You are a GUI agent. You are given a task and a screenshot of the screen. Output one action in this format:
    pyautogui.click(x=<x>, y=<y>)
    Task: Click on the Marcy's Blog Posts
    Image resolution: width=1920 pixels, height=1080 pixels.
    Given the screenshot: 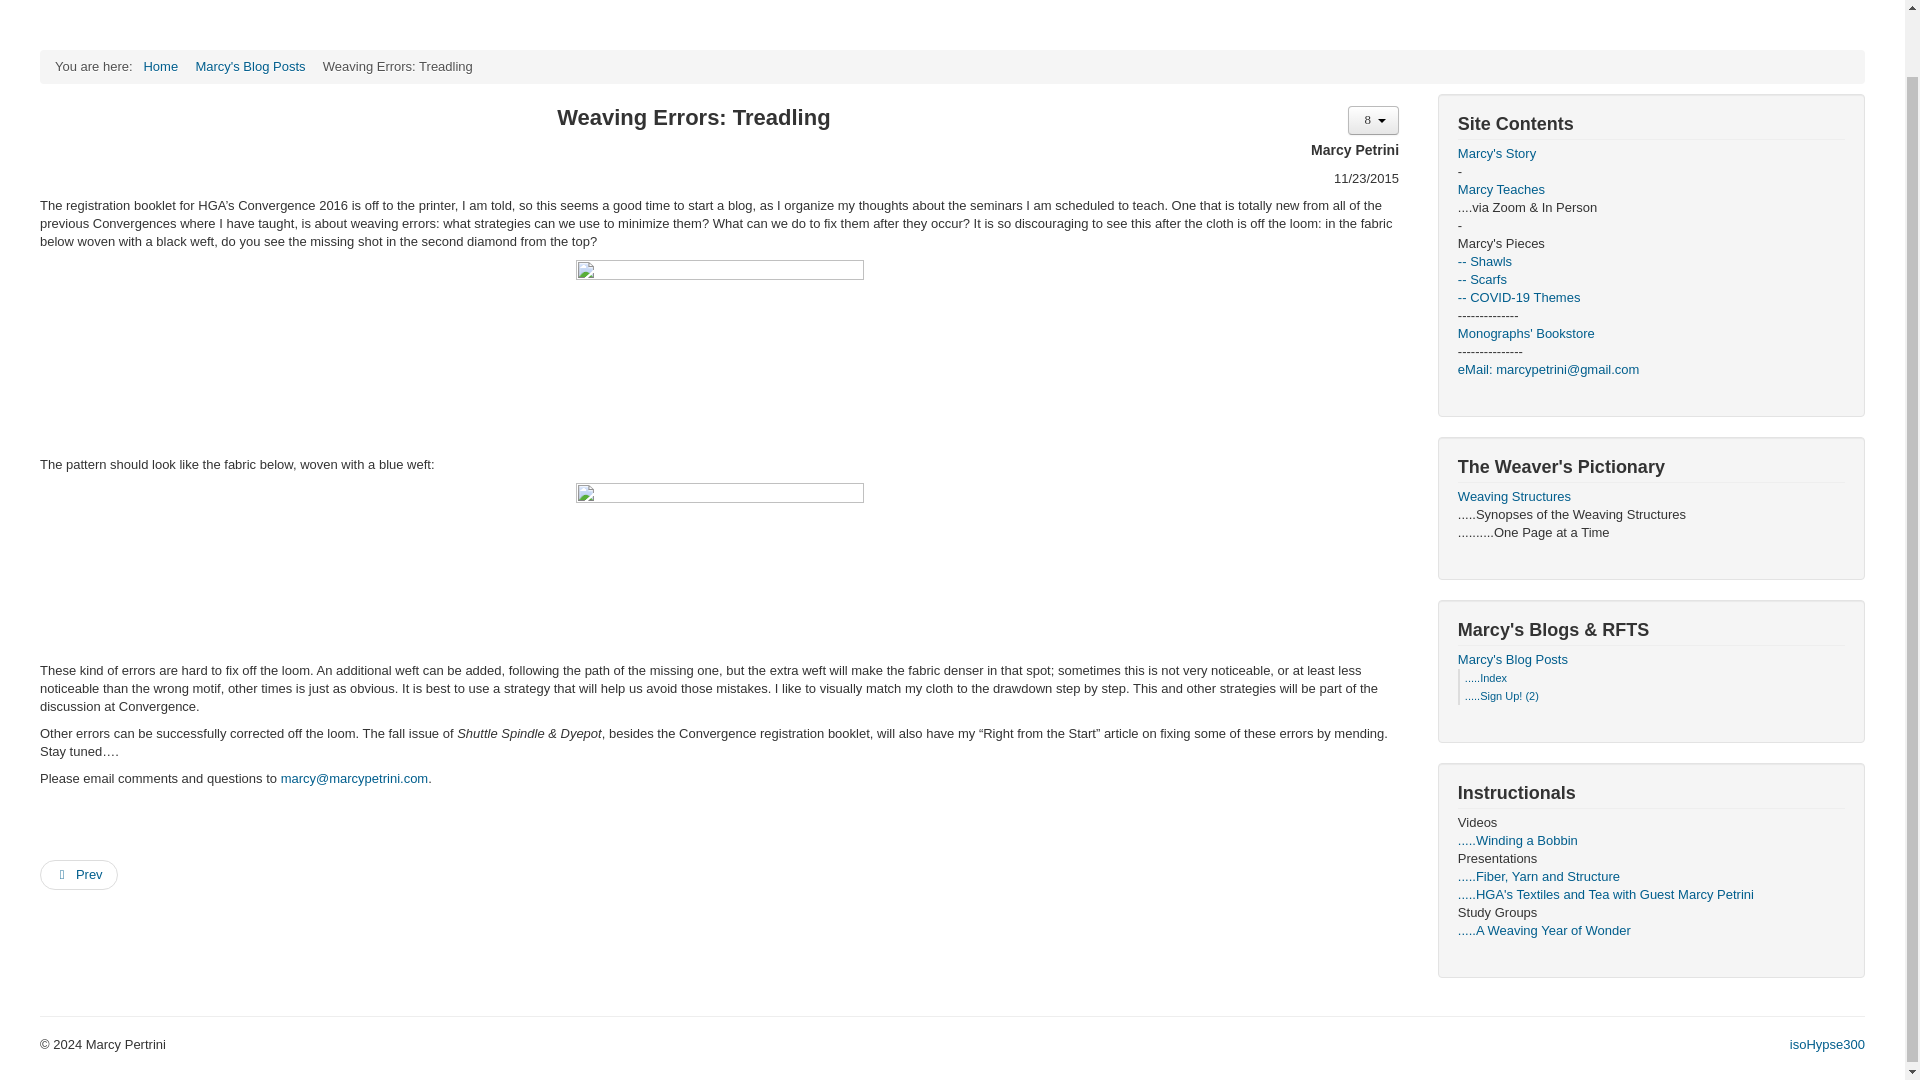 What is the action you would take?
    pyautogui.click(x=250, y=66)
    